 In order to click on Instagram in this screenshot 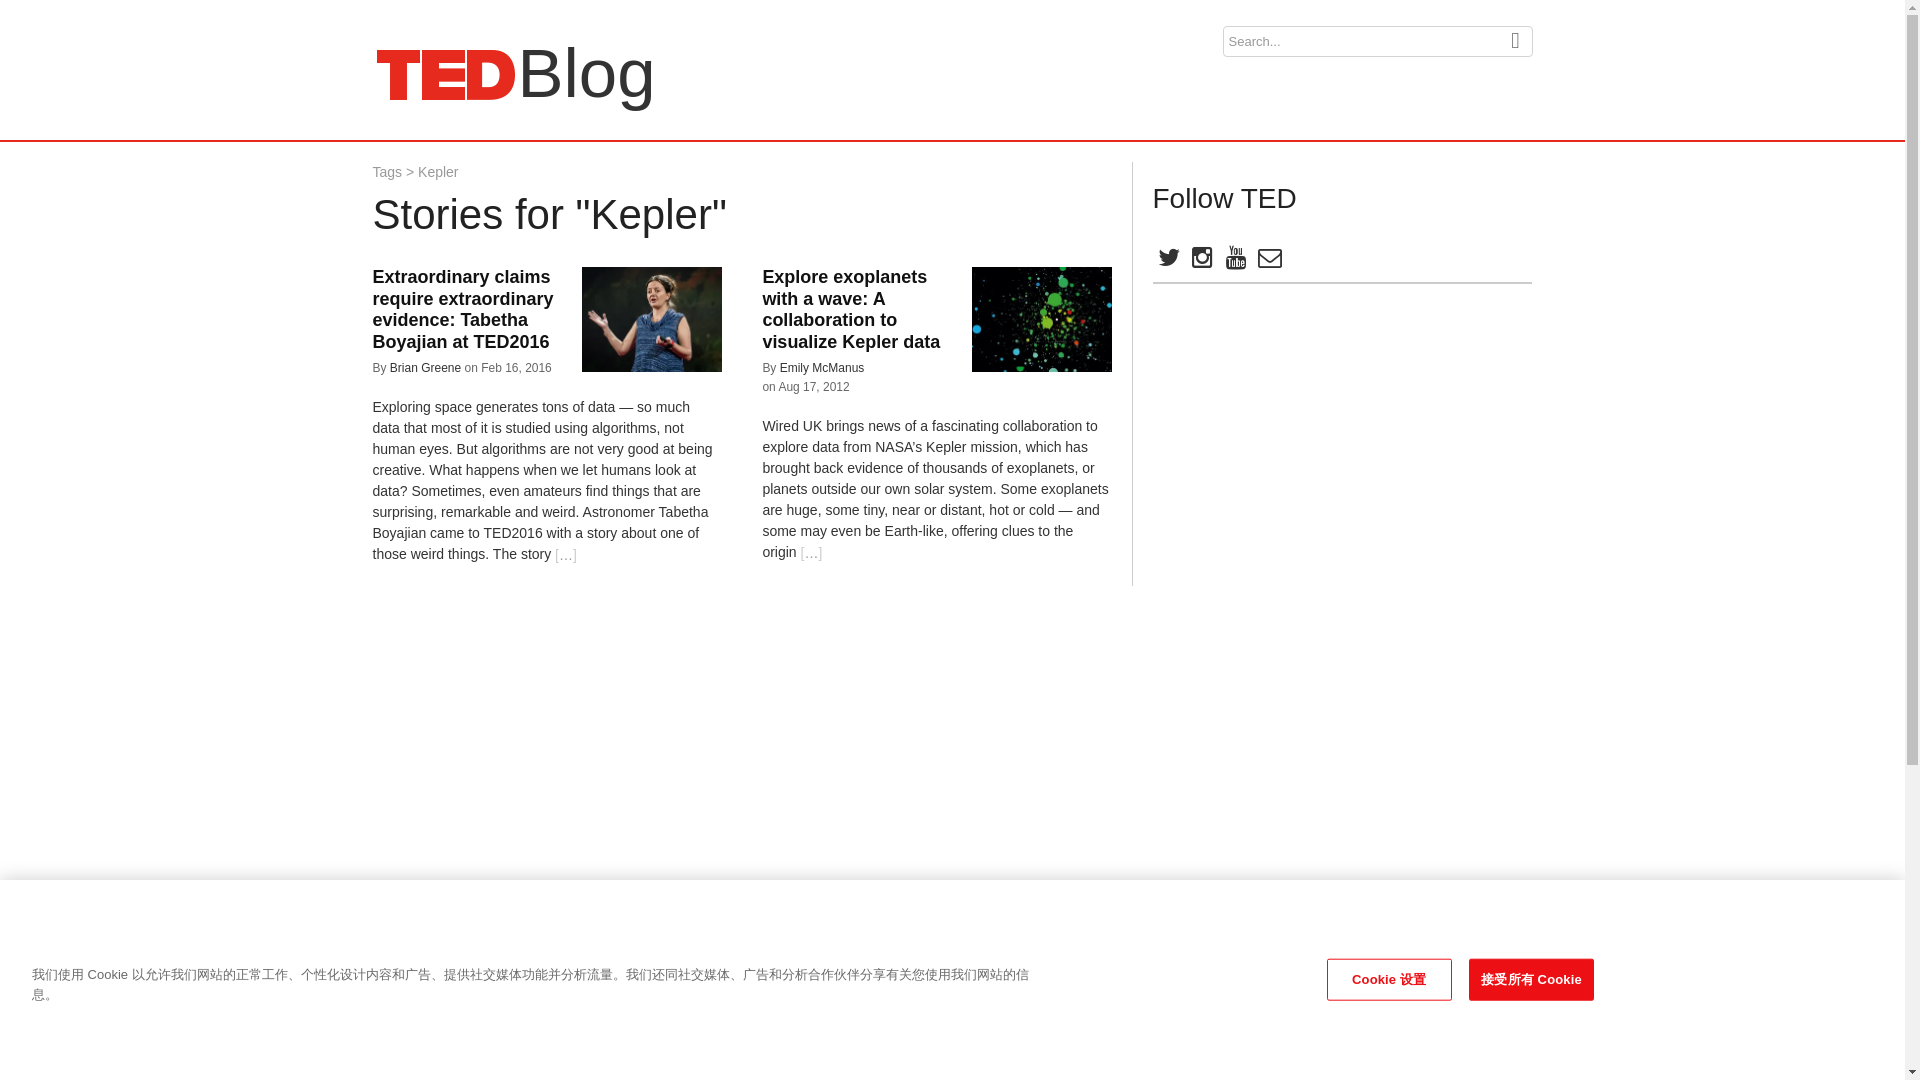, I will do `click(1200, 261)`.